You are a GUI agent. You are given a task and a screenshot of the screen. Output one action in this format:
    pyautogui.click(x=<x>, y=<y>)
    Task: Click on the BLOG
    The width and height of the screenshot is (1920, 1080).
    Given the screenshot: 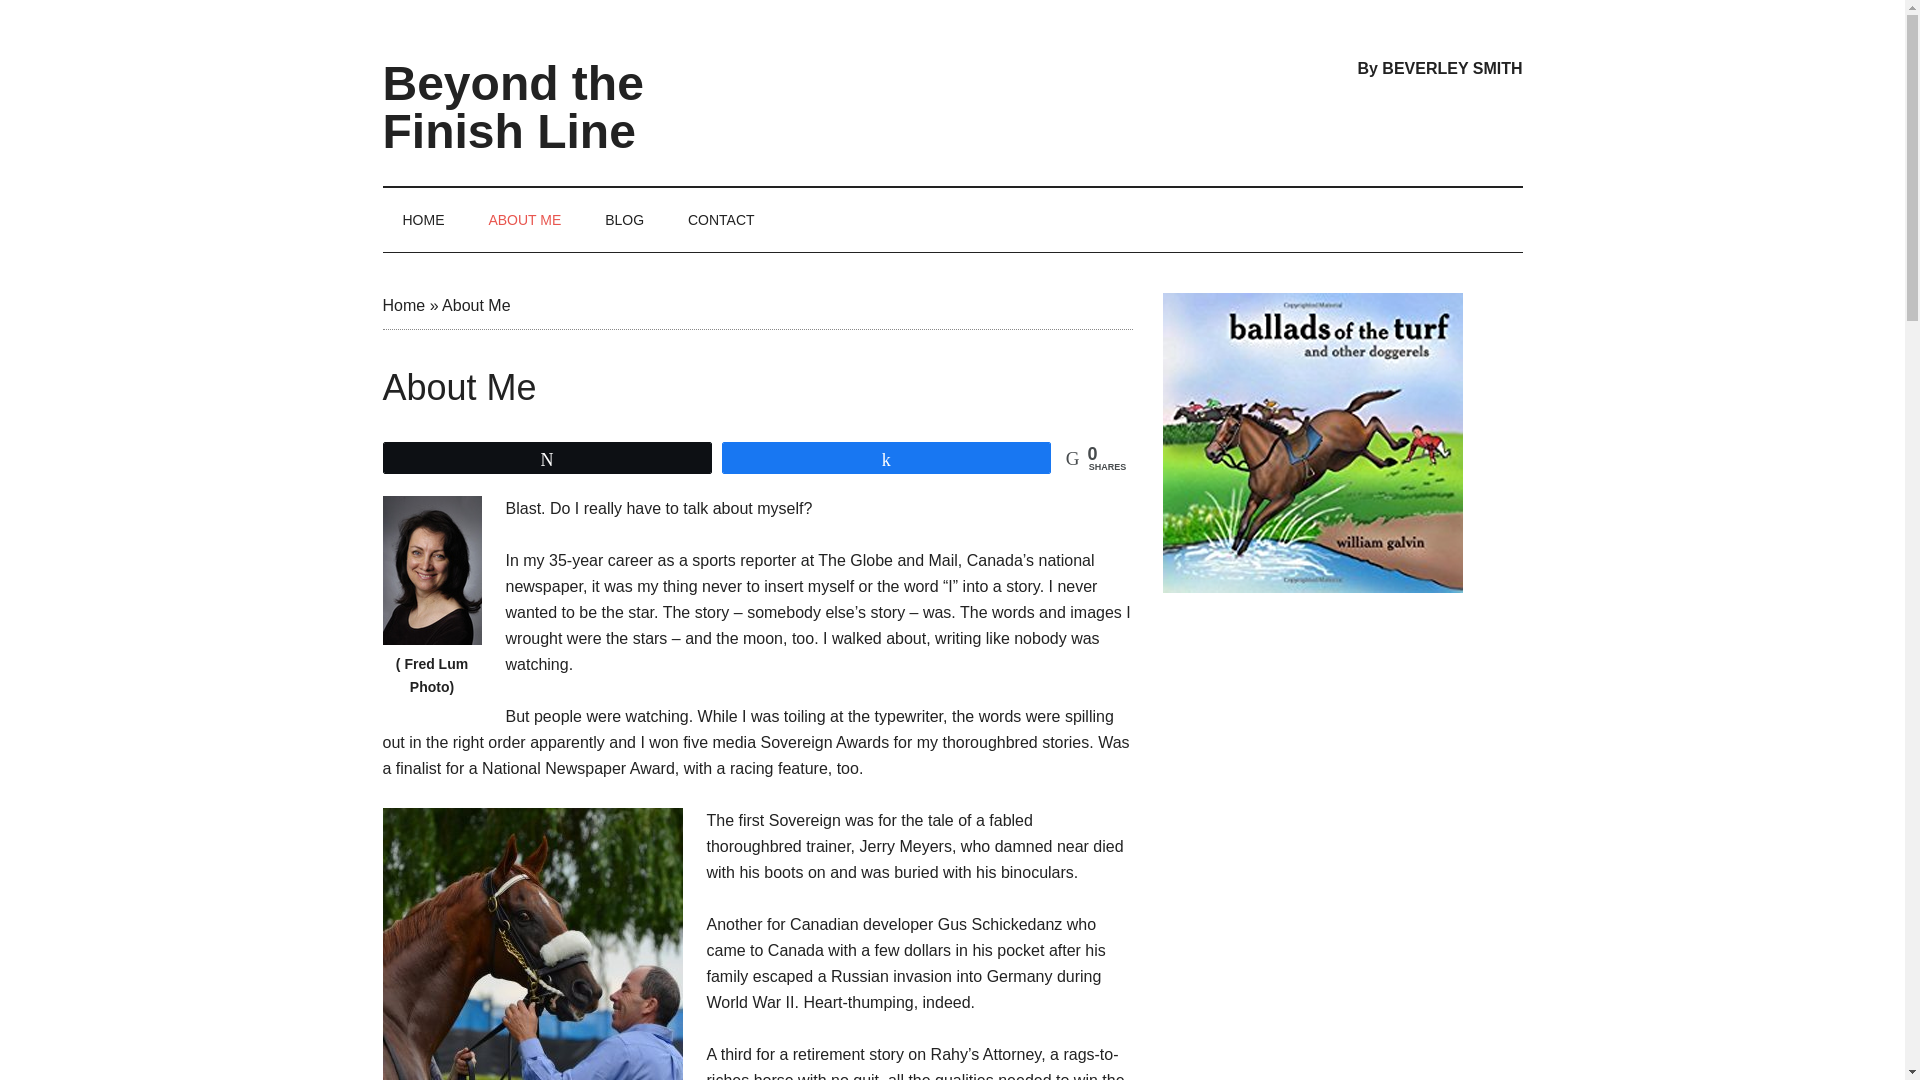 What is the action you would take?
    pyautogui.click(x=624, y=219)
    